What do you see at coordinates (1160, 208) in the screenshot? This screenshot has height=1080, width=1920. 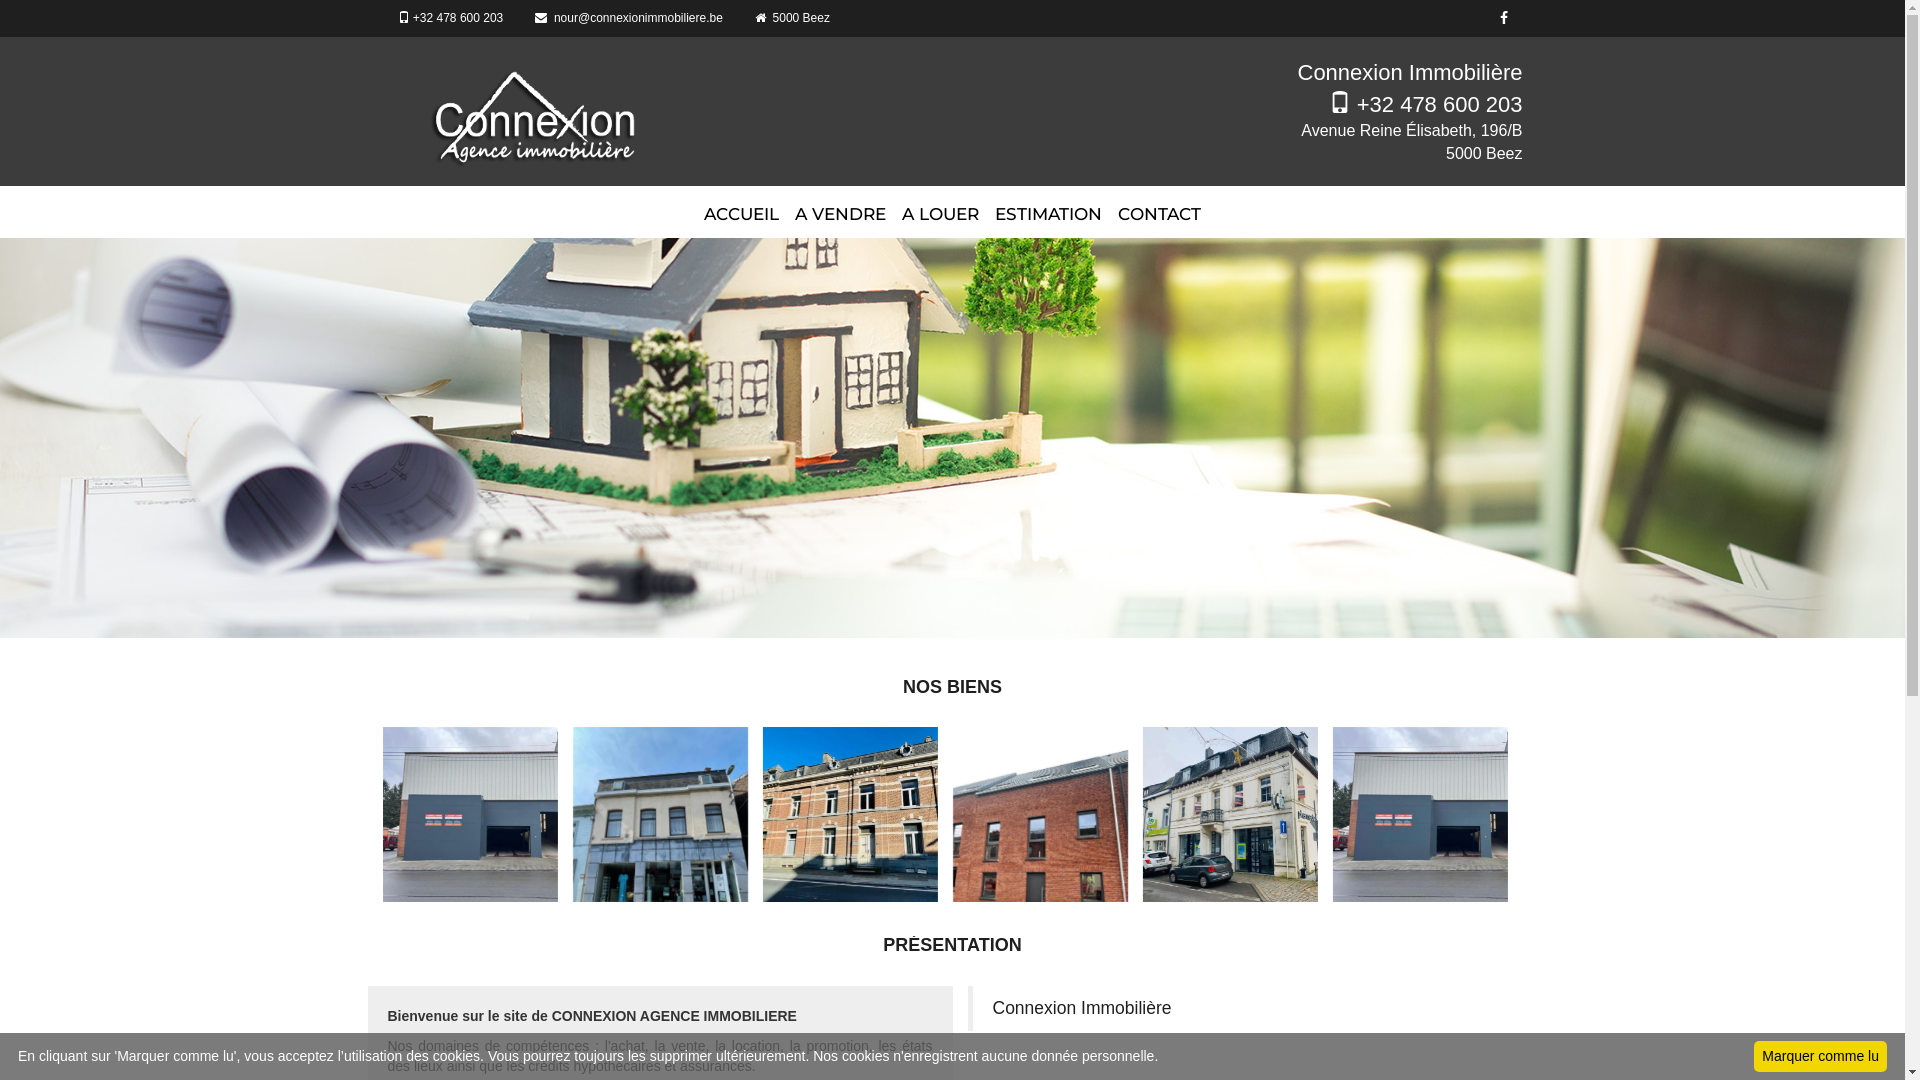 I see `CONTACT` at bounding box center [1160, 208].